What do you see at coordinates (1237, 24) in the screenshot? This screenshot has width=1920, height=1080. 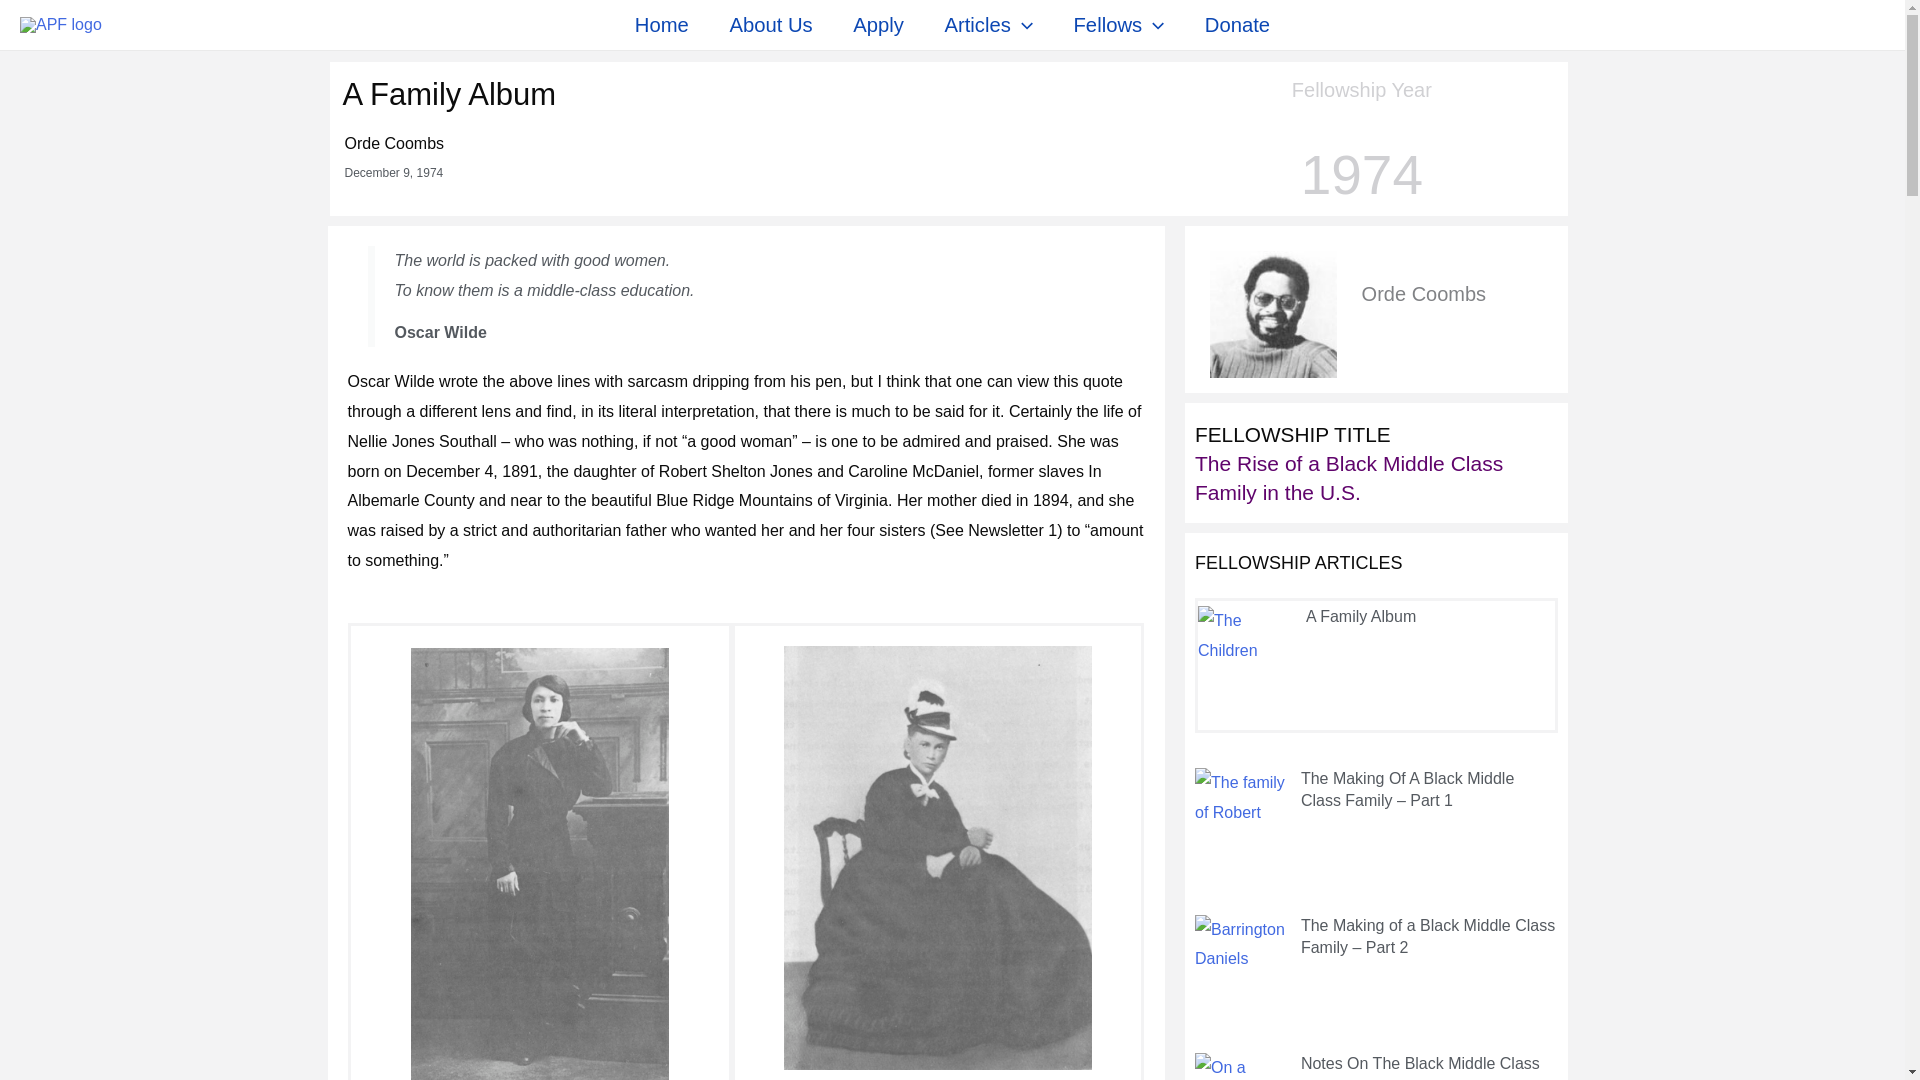 I see `Donate` at bounding box center [1237, 24].